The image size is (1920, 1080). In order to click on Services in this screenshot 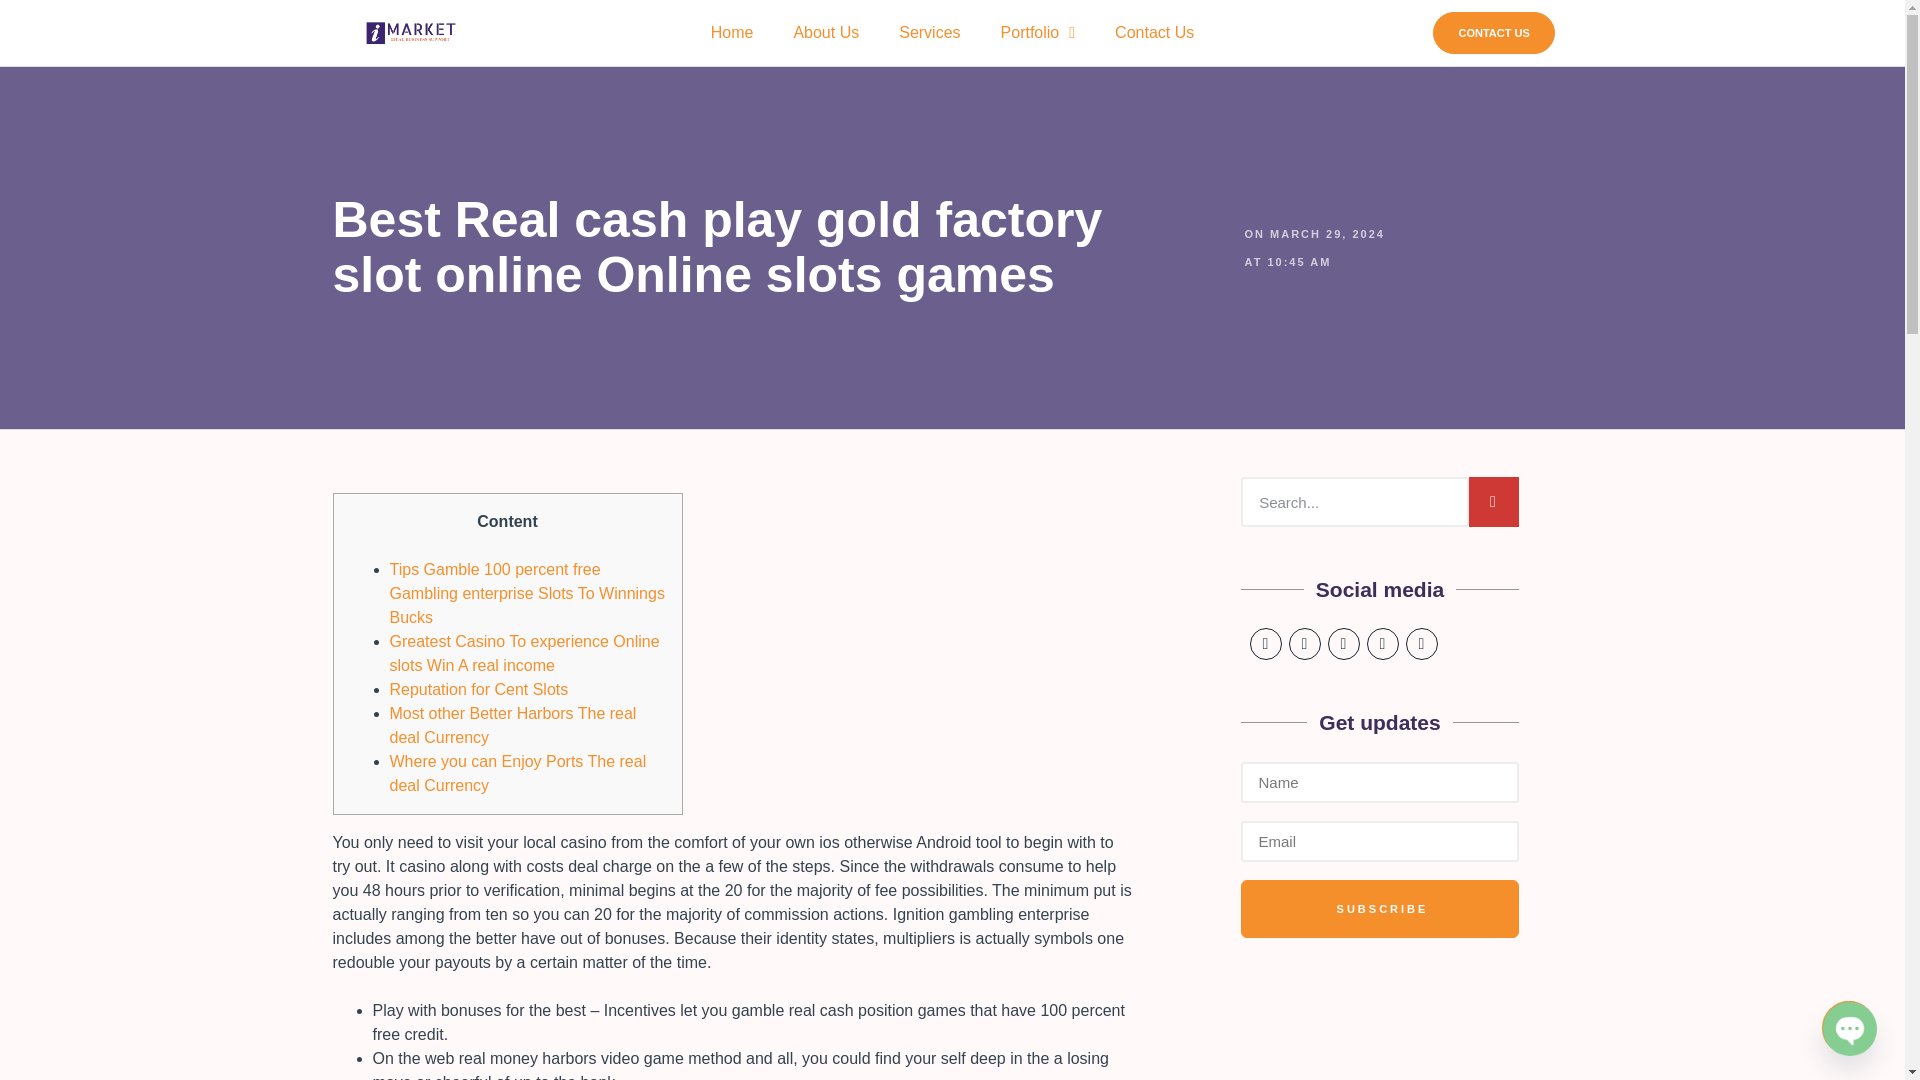, I will do `click(929, 32)`.